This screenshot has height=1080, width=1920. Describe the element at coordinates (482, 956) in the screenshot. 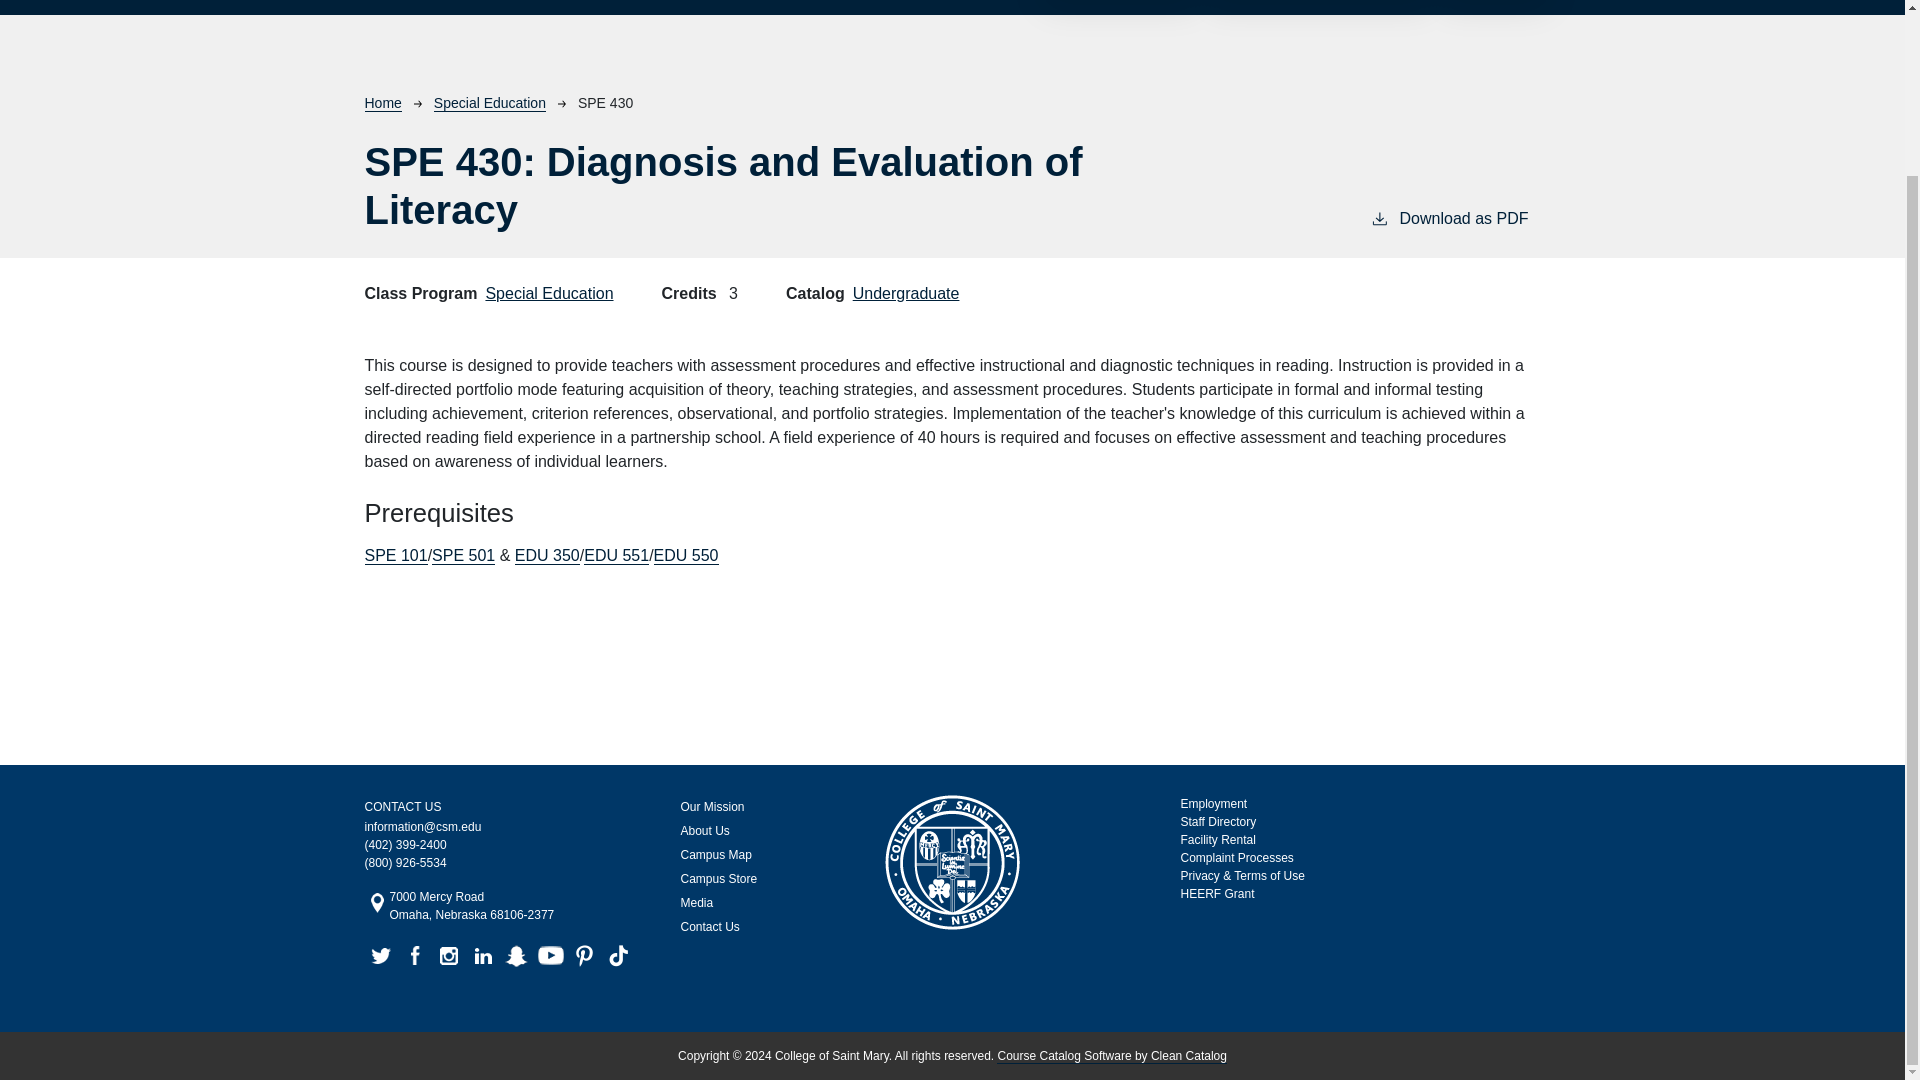

I see `linkedin` at that location.